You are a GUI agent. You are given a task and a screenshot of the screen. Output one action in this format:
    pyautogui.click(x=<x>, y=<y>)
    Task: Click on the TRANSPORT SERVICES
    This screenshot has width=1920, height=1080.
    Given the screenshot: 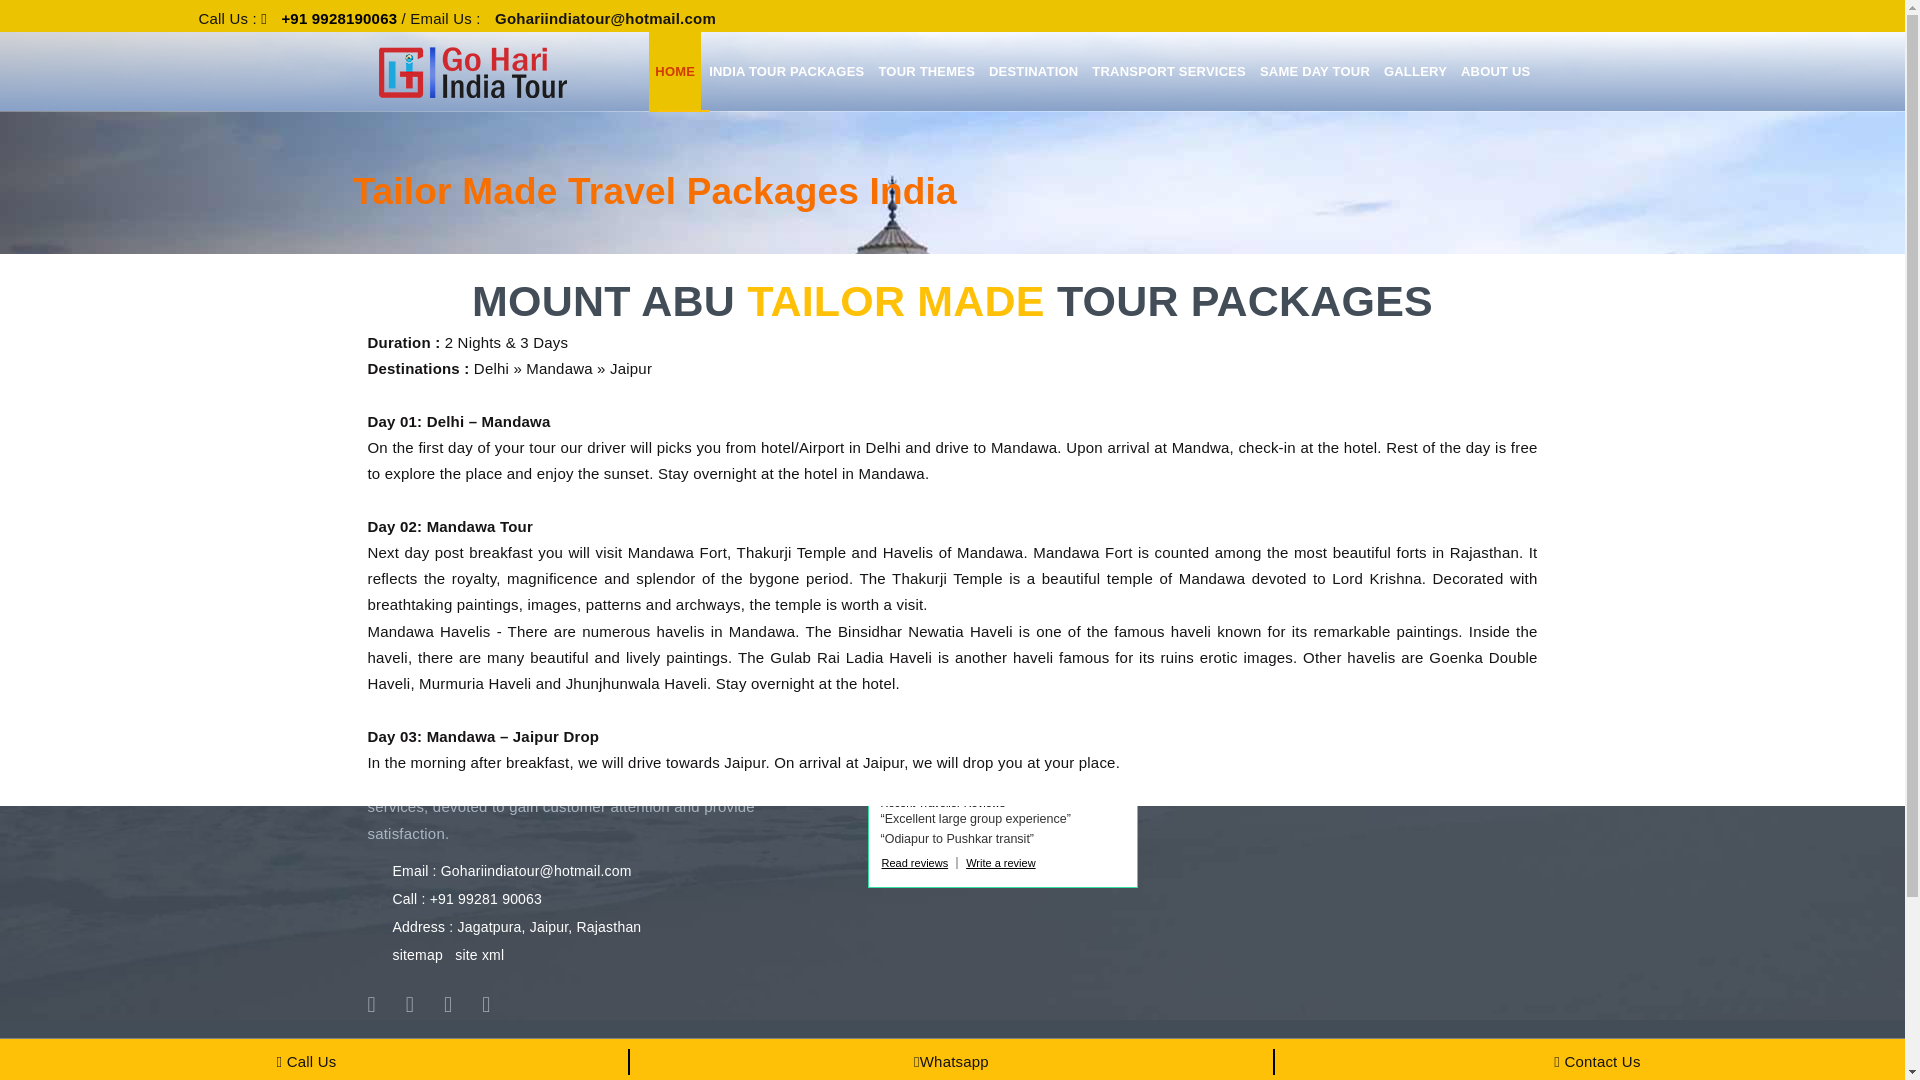 What is the action you would take?
    pyautogui.click(x=1168, y=72)
    